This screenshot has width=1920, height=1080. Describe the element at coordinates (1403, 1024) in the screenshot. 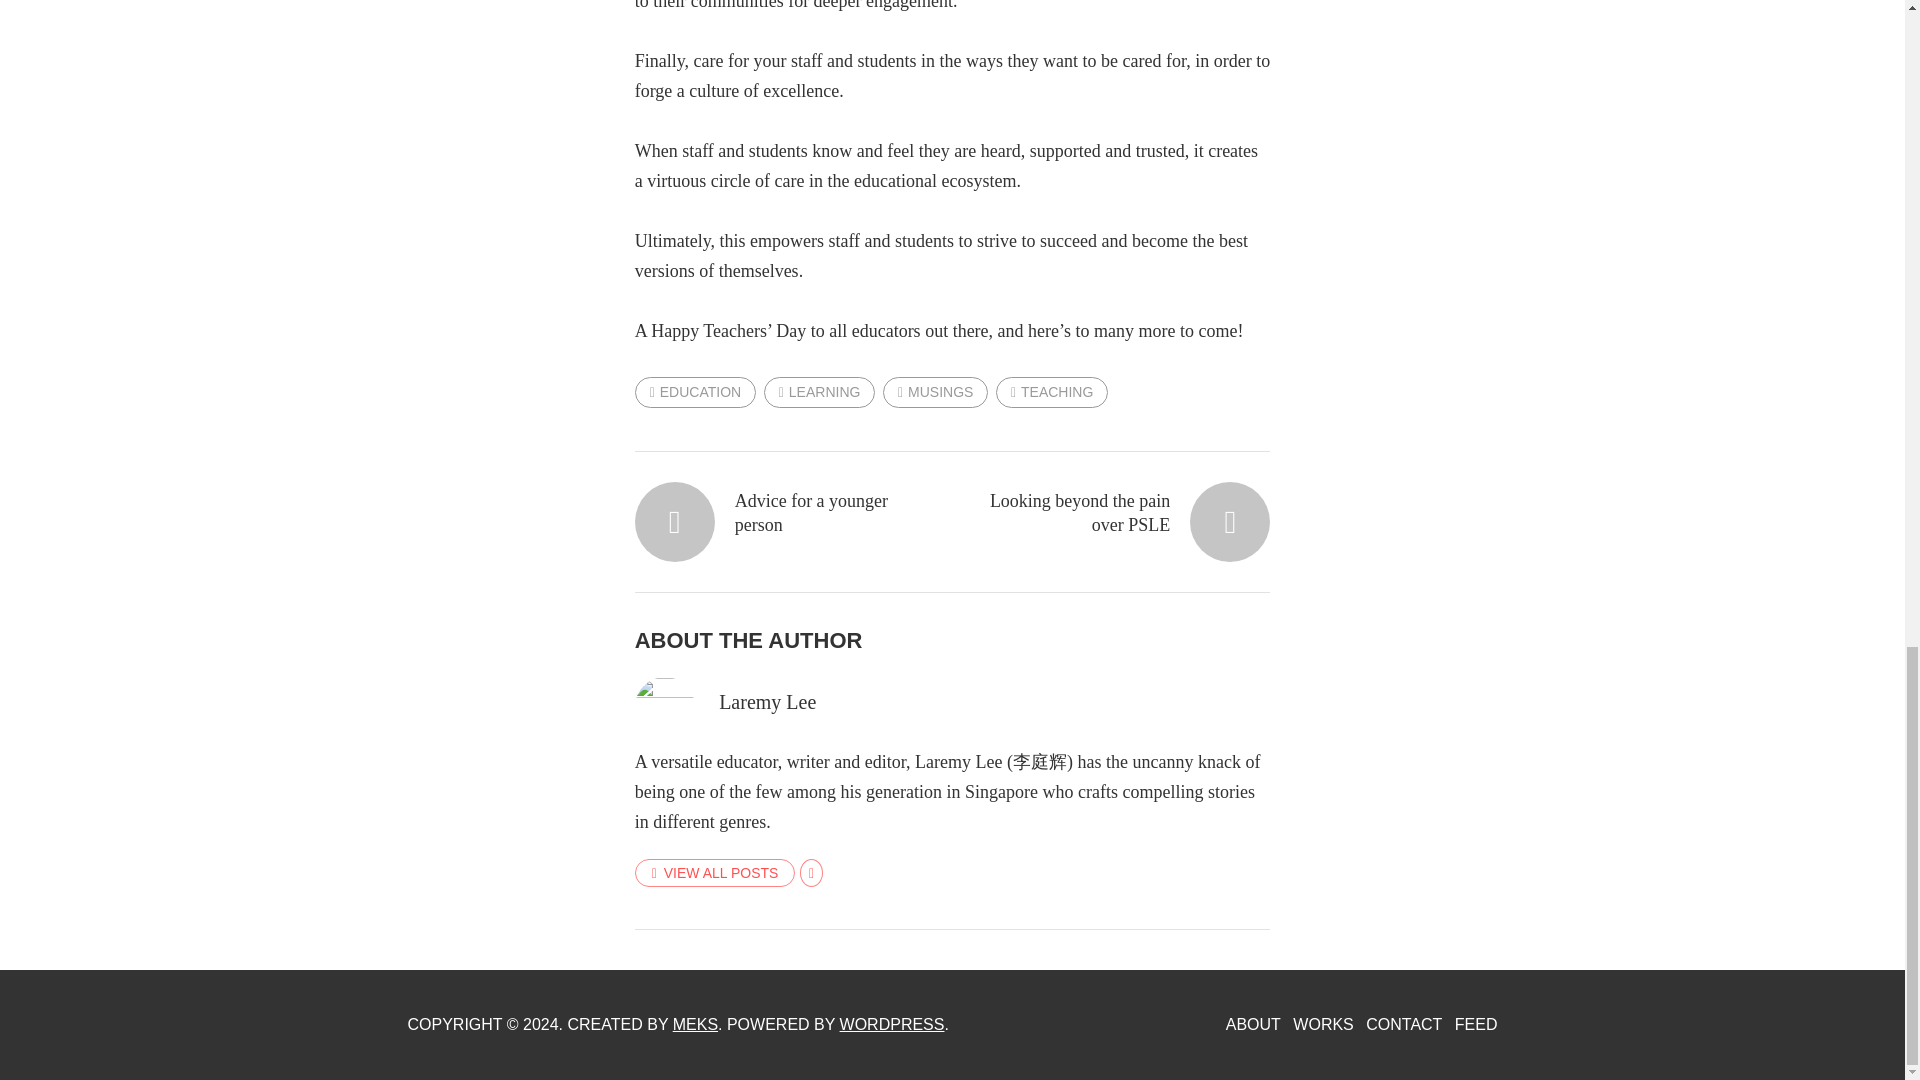

I see `CONTACT` at that location.